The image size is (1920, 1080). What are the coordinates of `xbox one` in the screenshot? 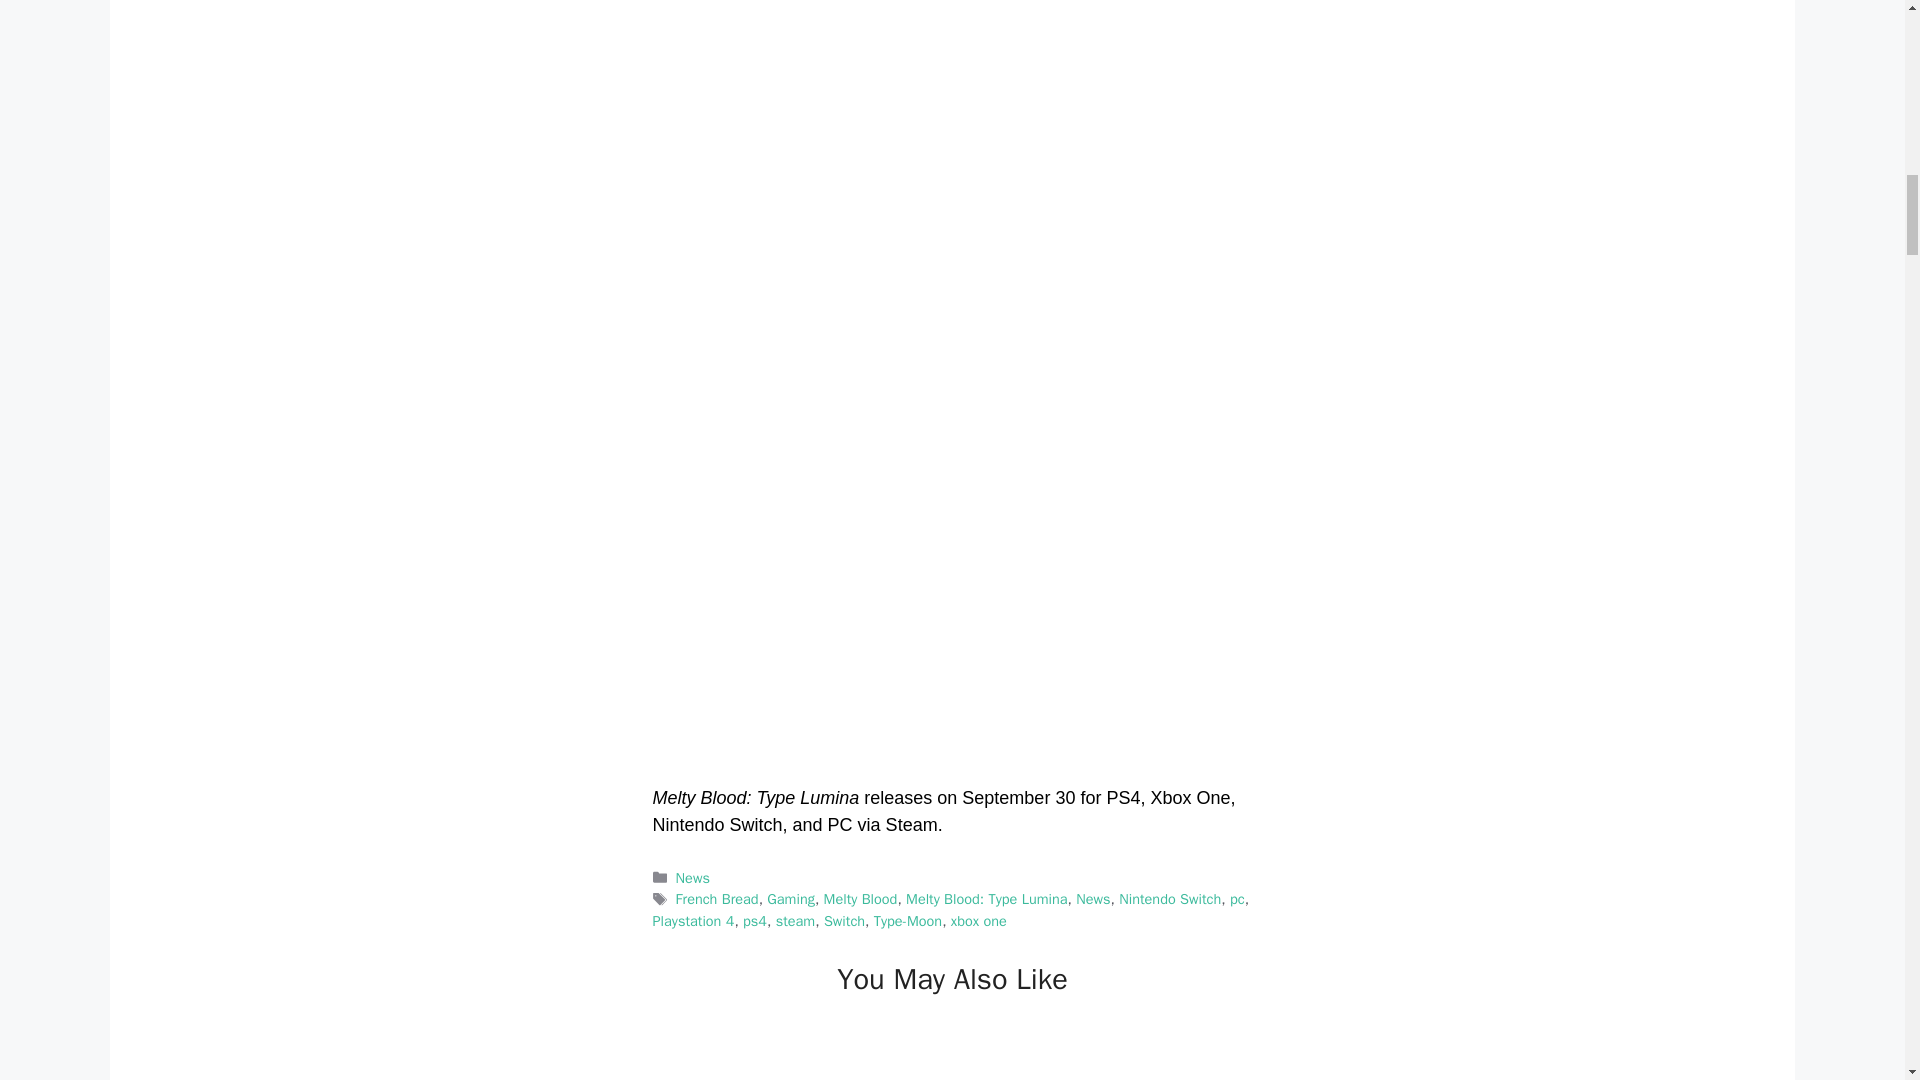 It's located at (978, 920).